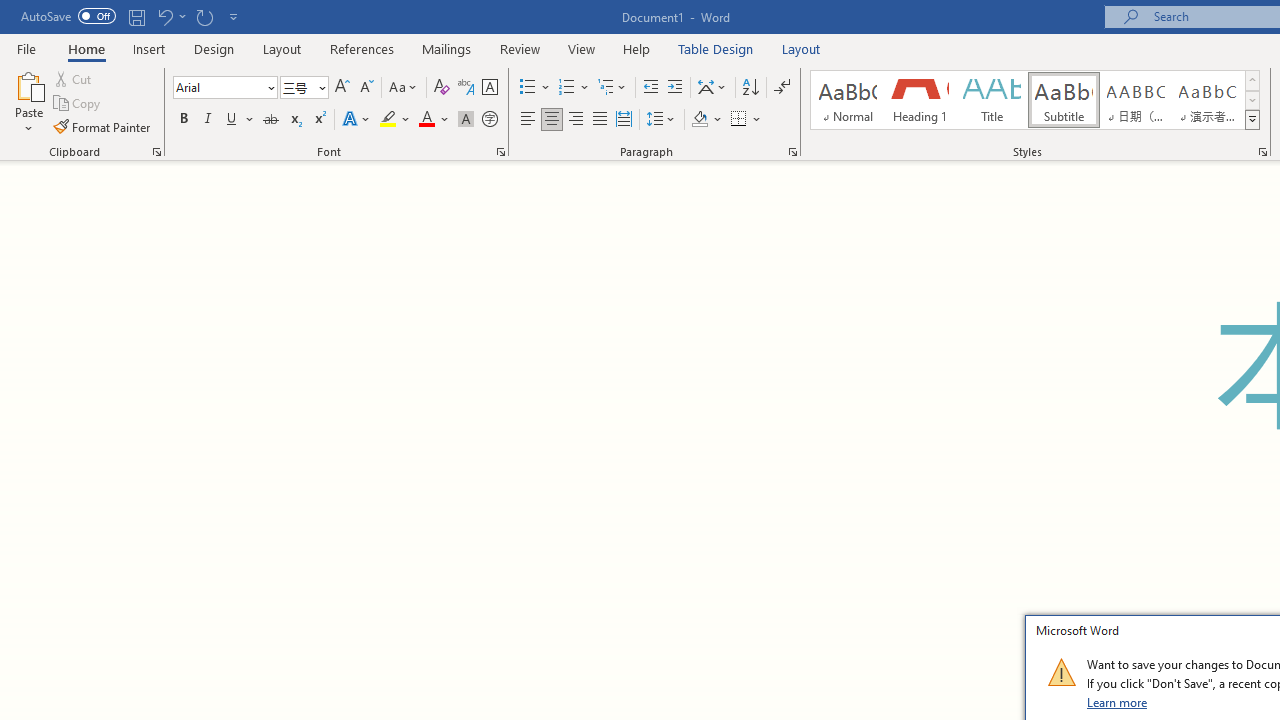 This screenshot has height=720, width=1280. What do you see at coordinates (624, 120) in the screenshot?
I see `Distributed` at bounding box center [624, 120].